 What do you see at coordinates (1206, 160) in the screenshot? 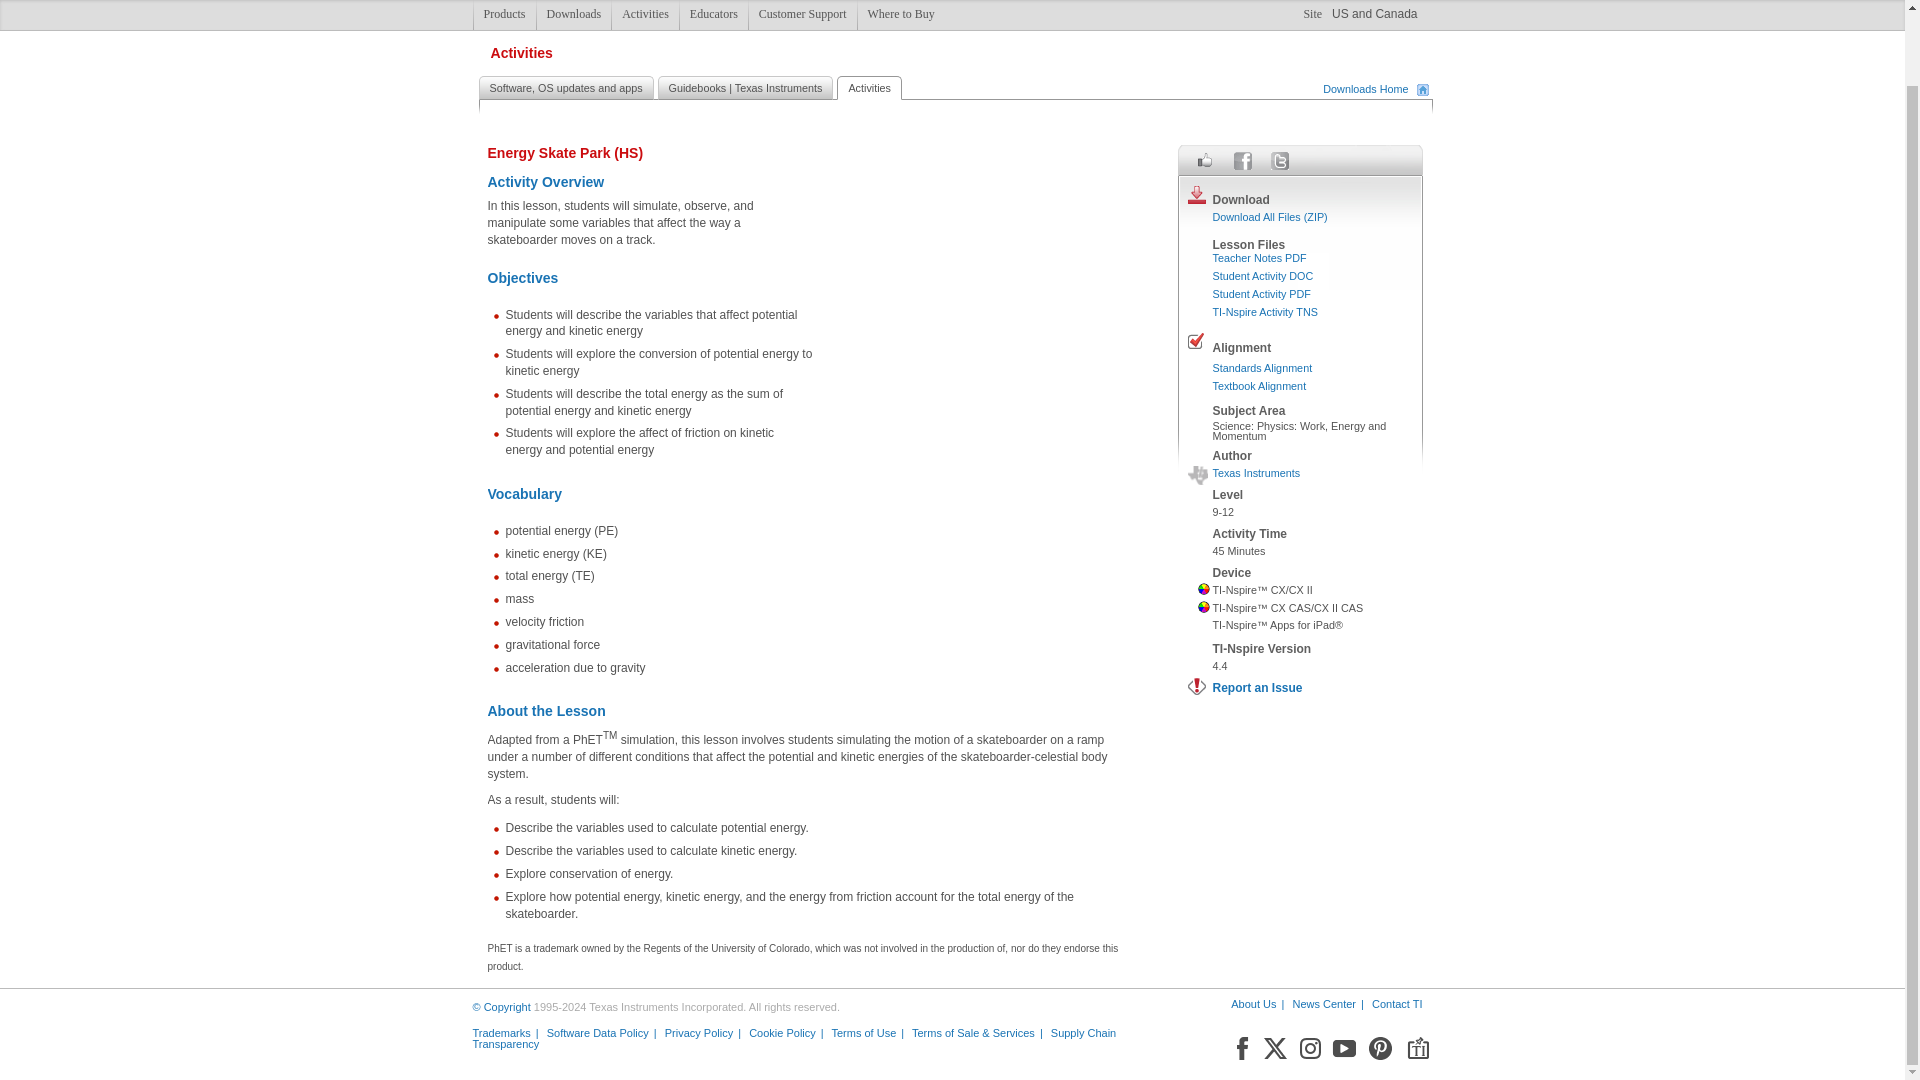
I see `Recommend Activity` at bounding box center [1206, 160].